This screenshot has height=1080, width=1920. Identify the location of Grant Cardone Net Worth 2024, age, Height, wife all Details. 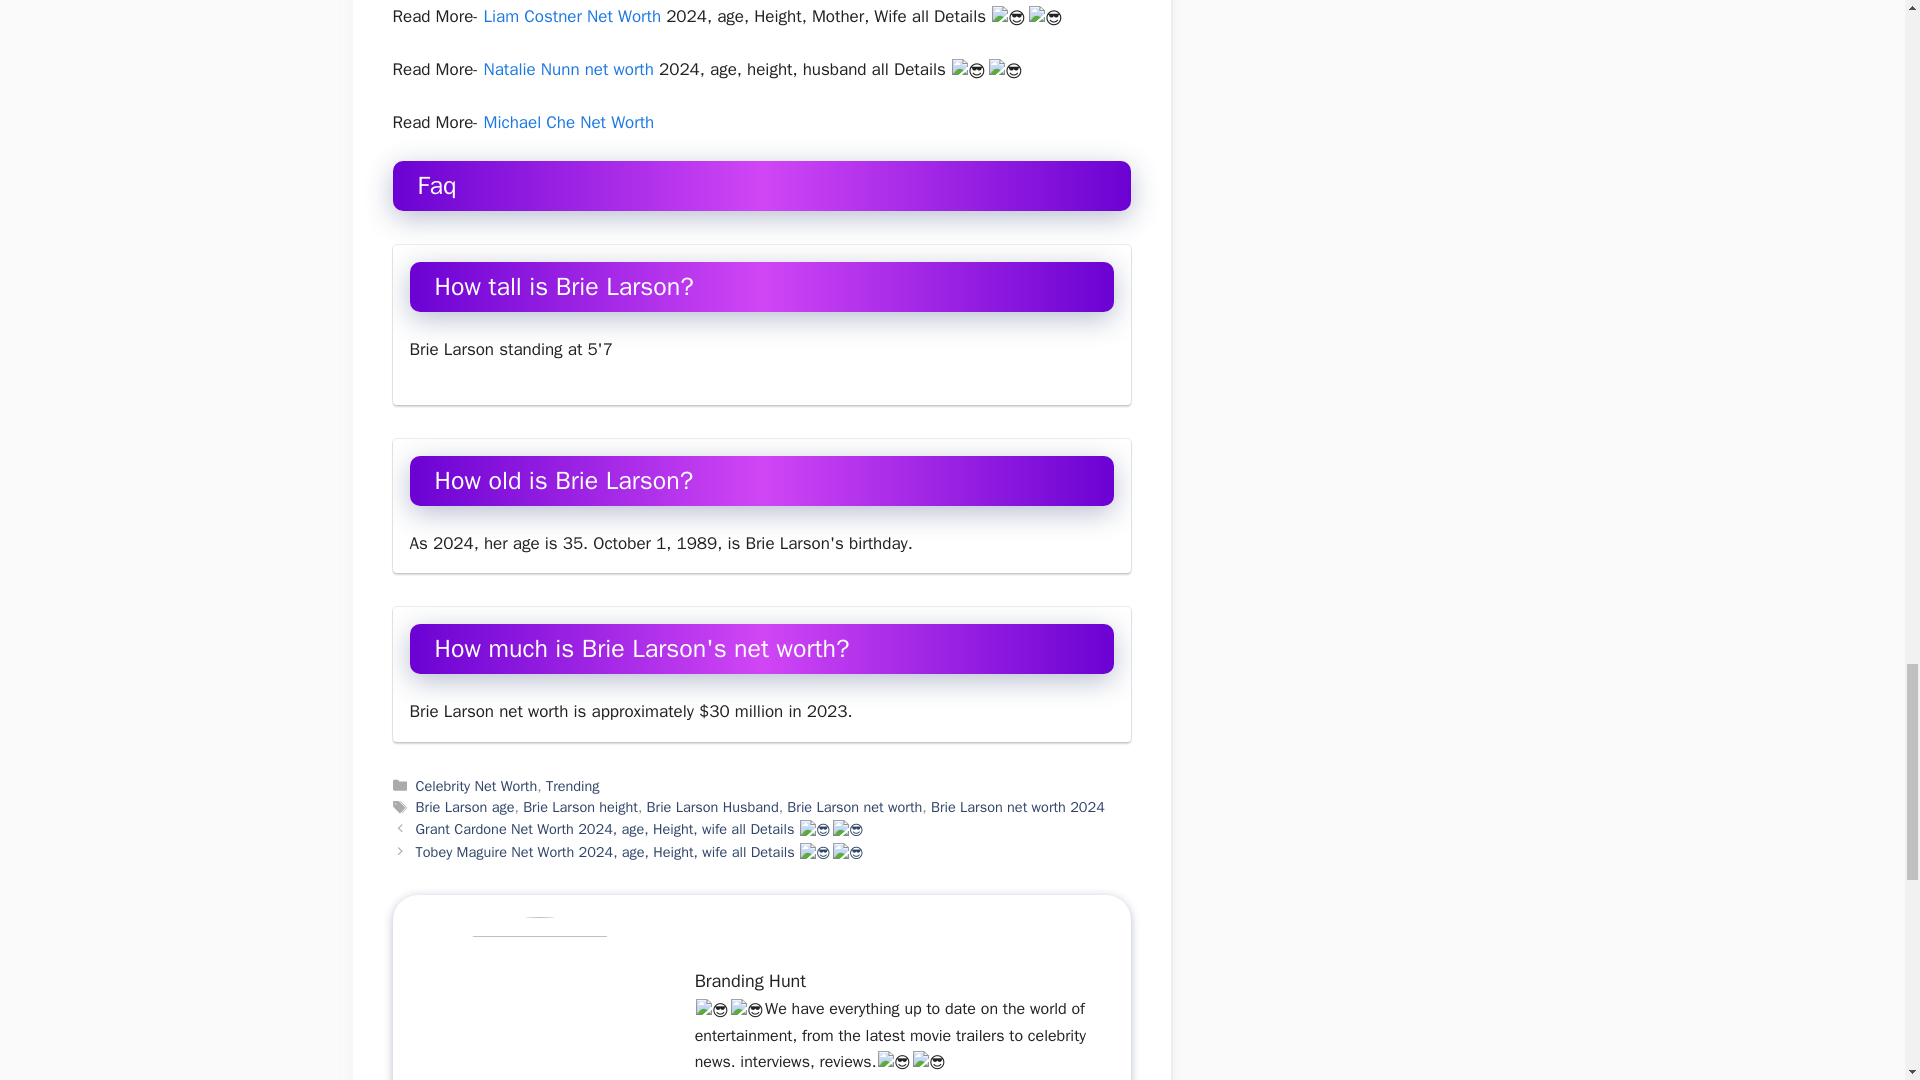
(640, 828).